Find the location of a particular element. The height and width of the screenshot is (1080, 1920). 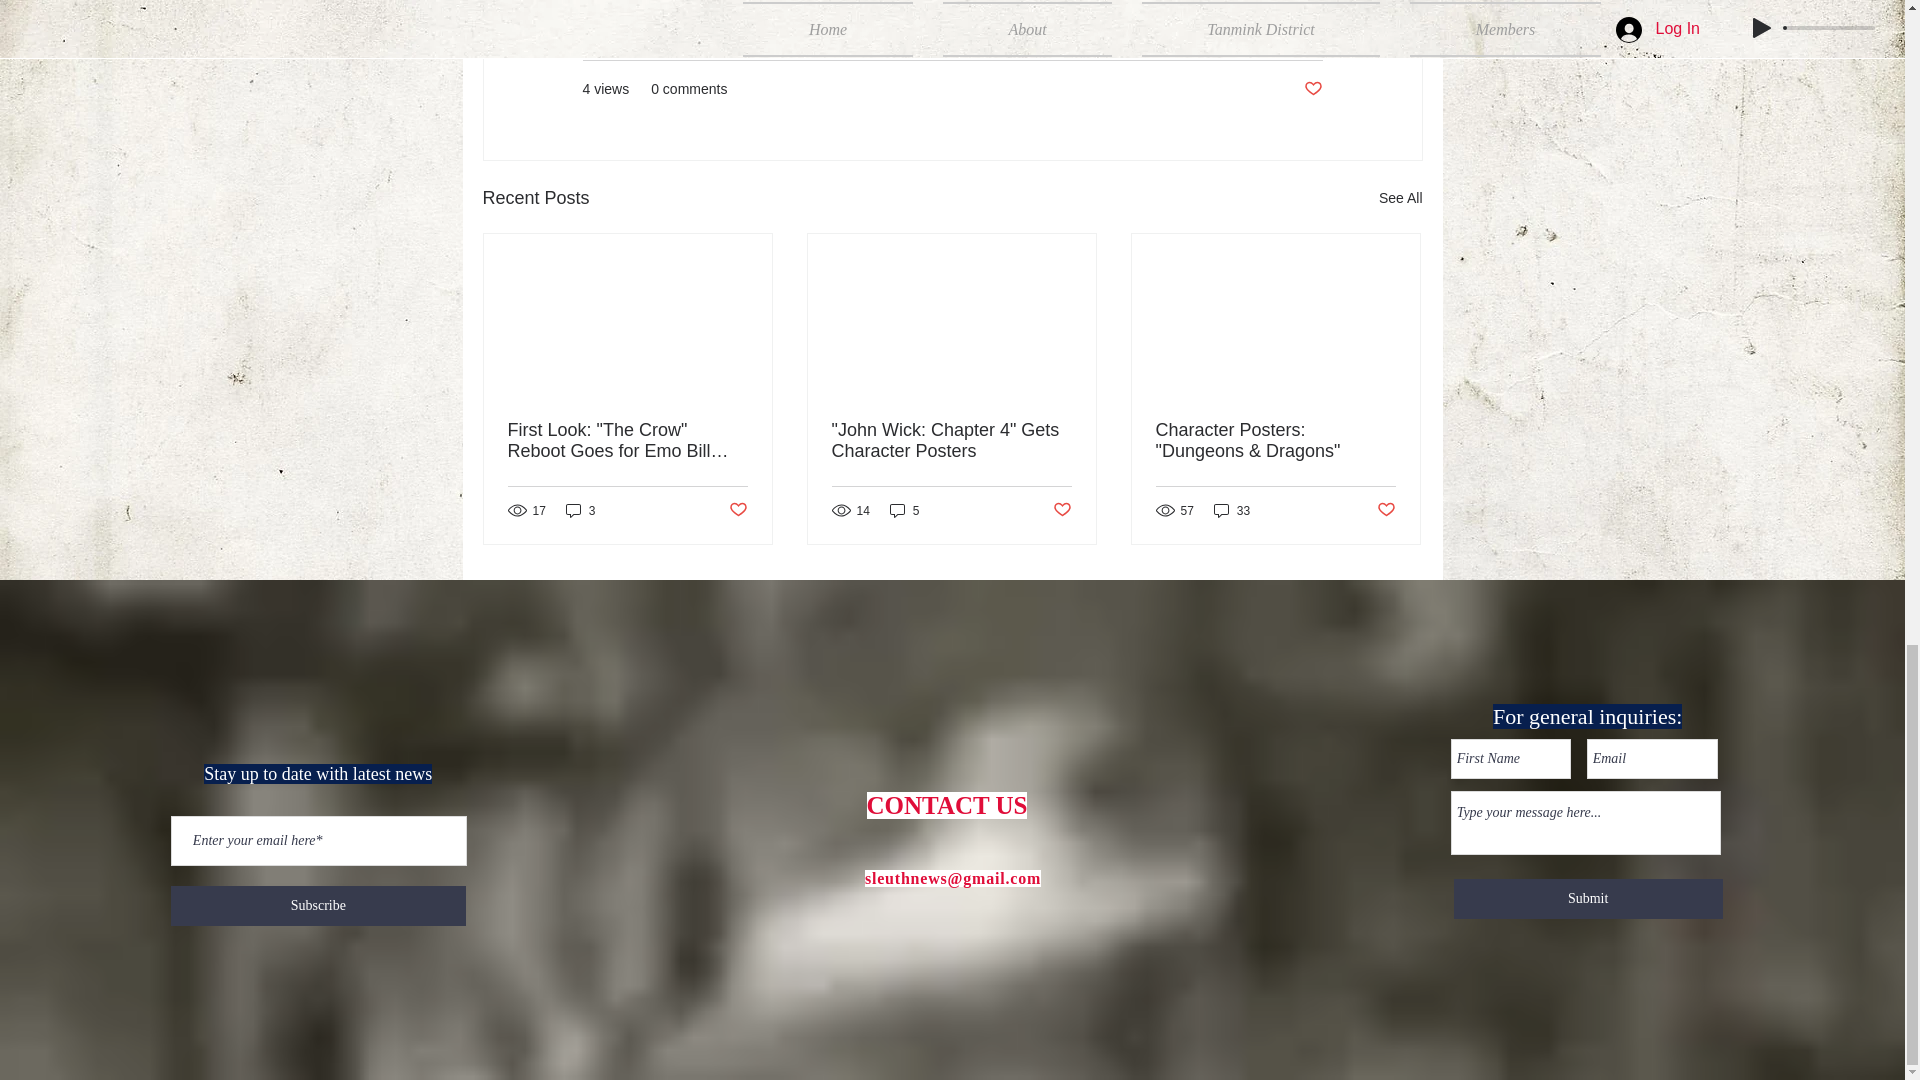

Post not marked as liked is located at coordinates (736, 510).